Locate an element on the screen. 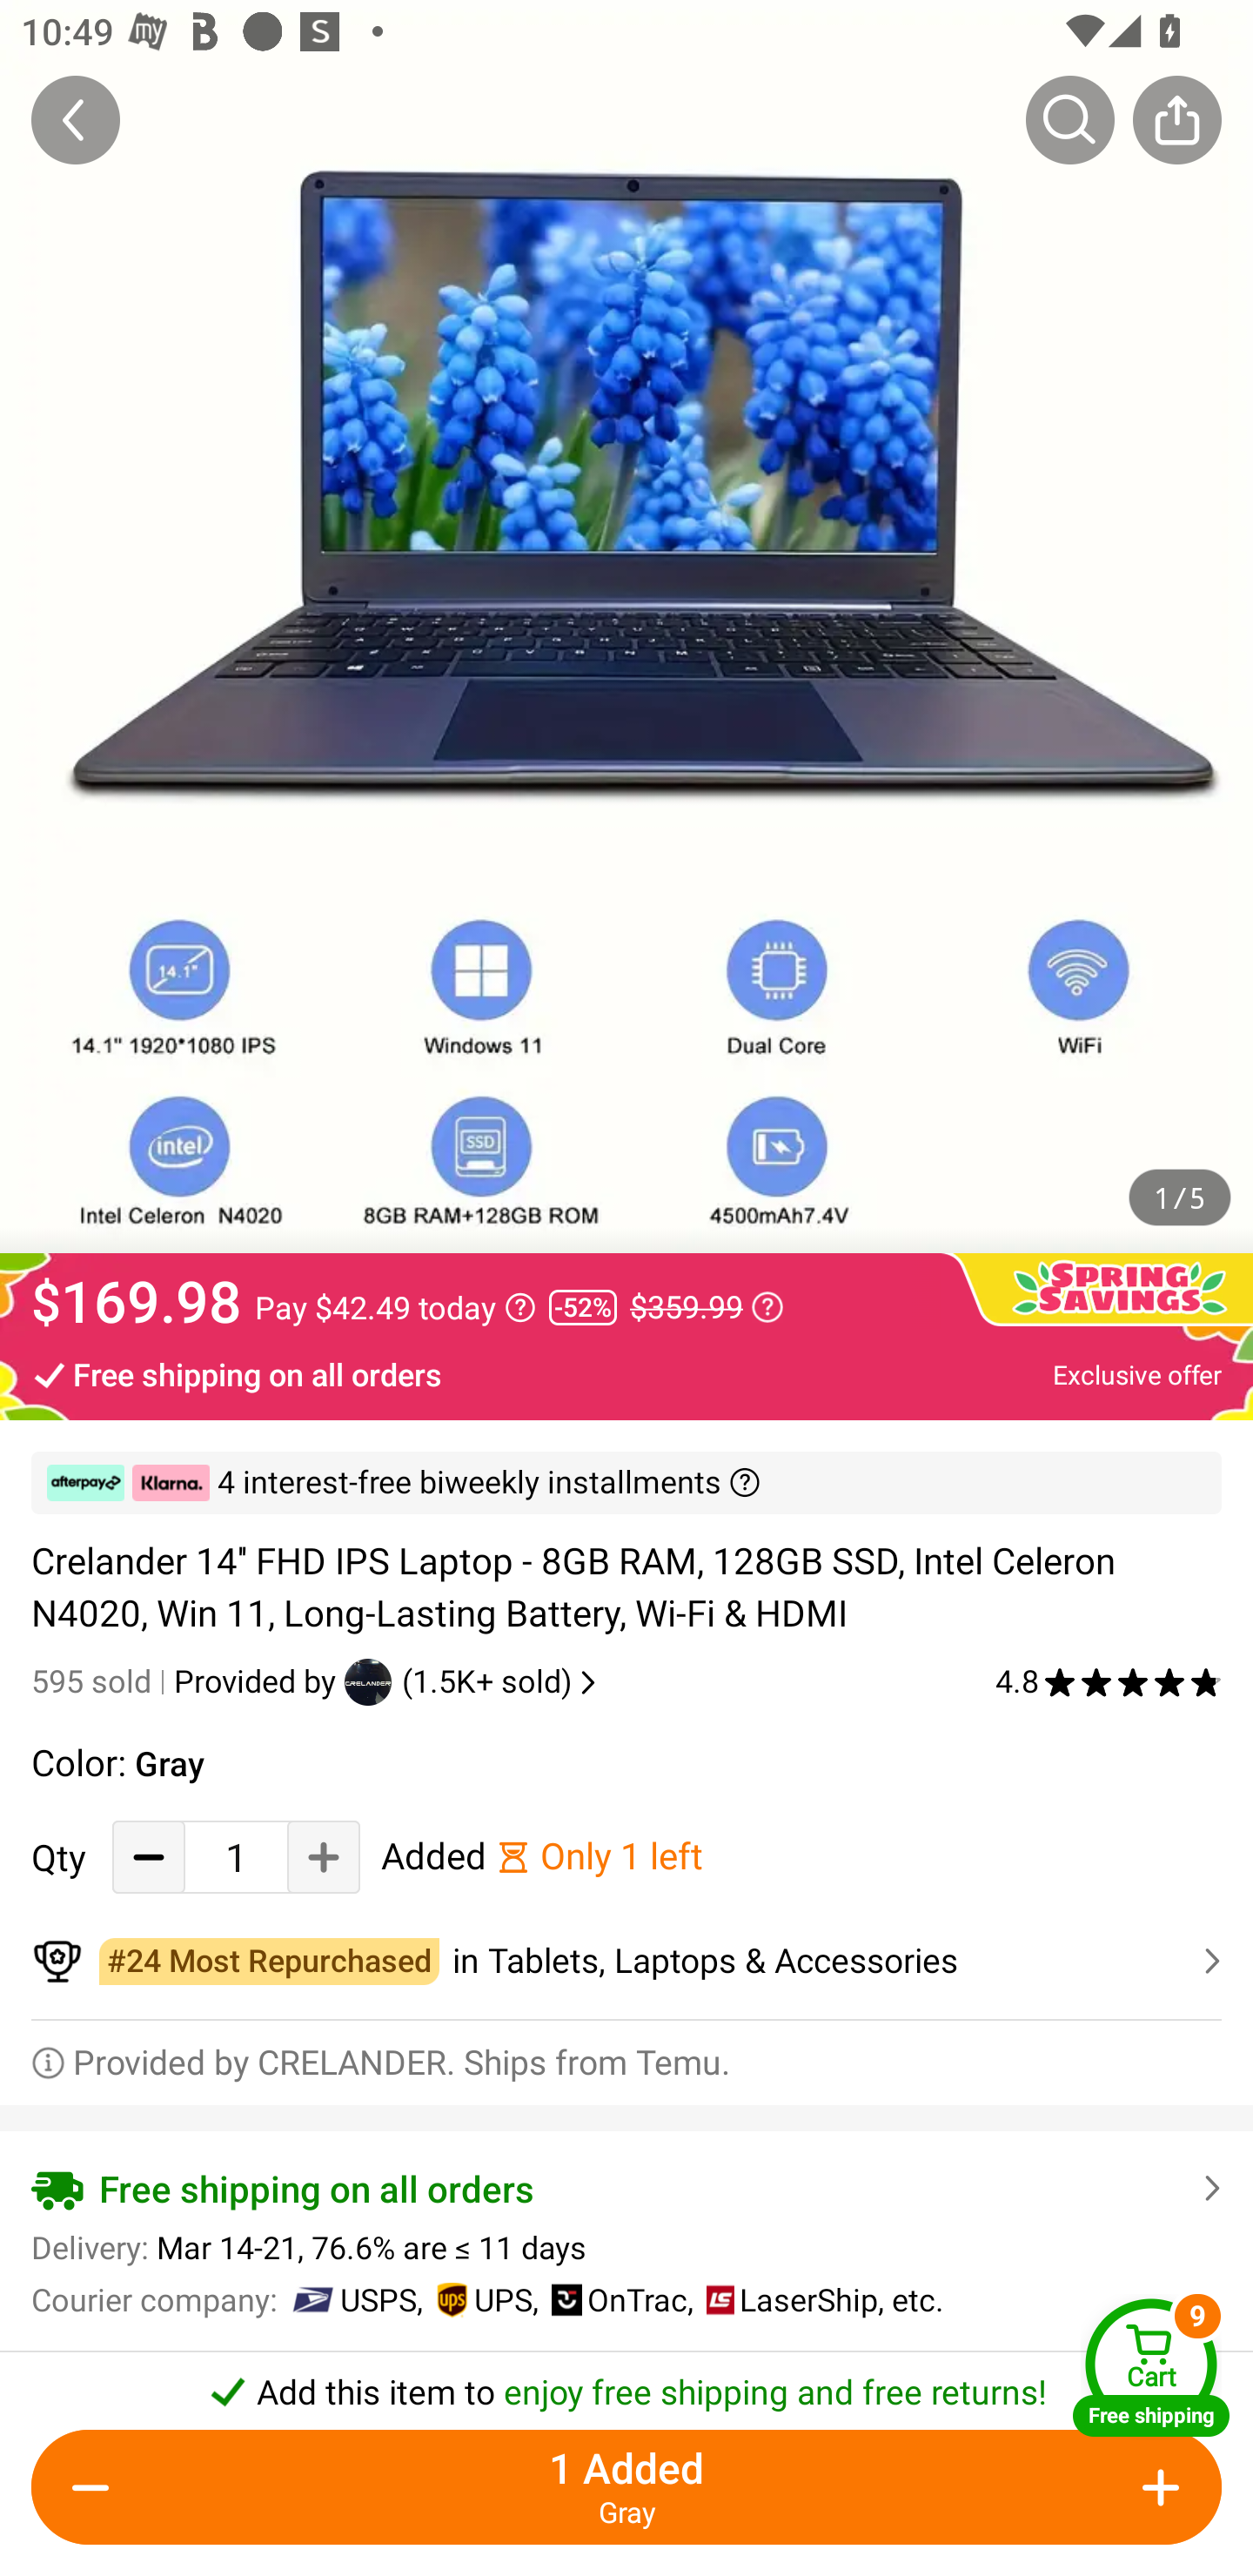  Free shipping on all orders Exclusive offer is located at coordinates (626, 1373).